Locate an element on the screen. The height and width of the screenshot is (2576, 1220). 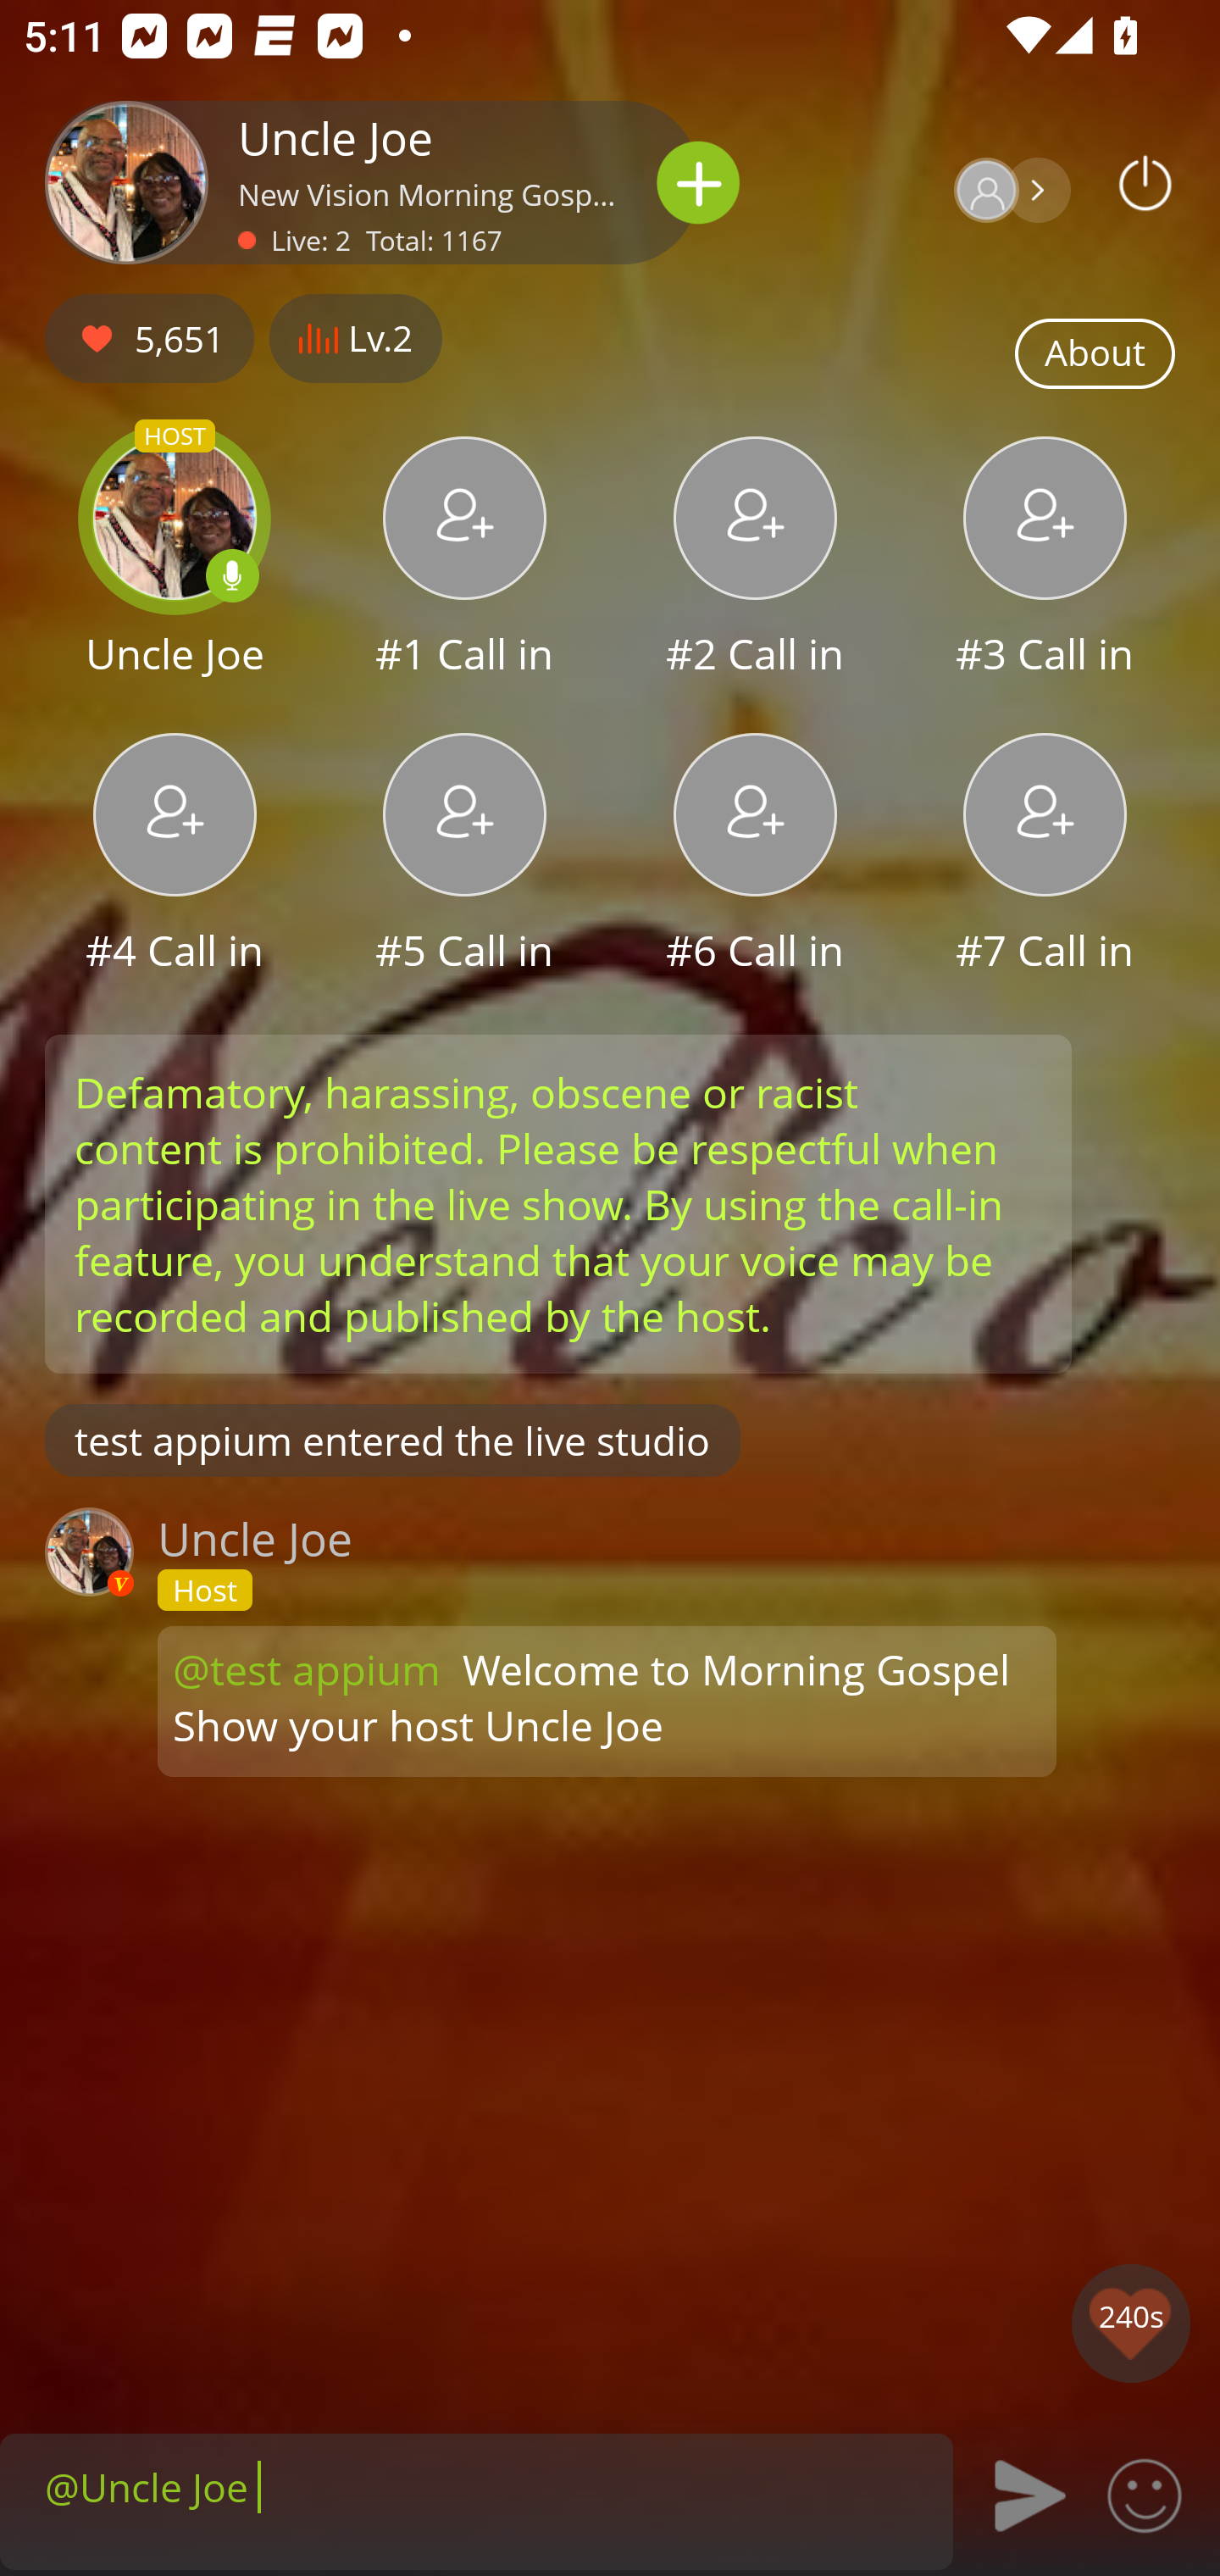
#2 Call in is located at coordinates (755, 560).